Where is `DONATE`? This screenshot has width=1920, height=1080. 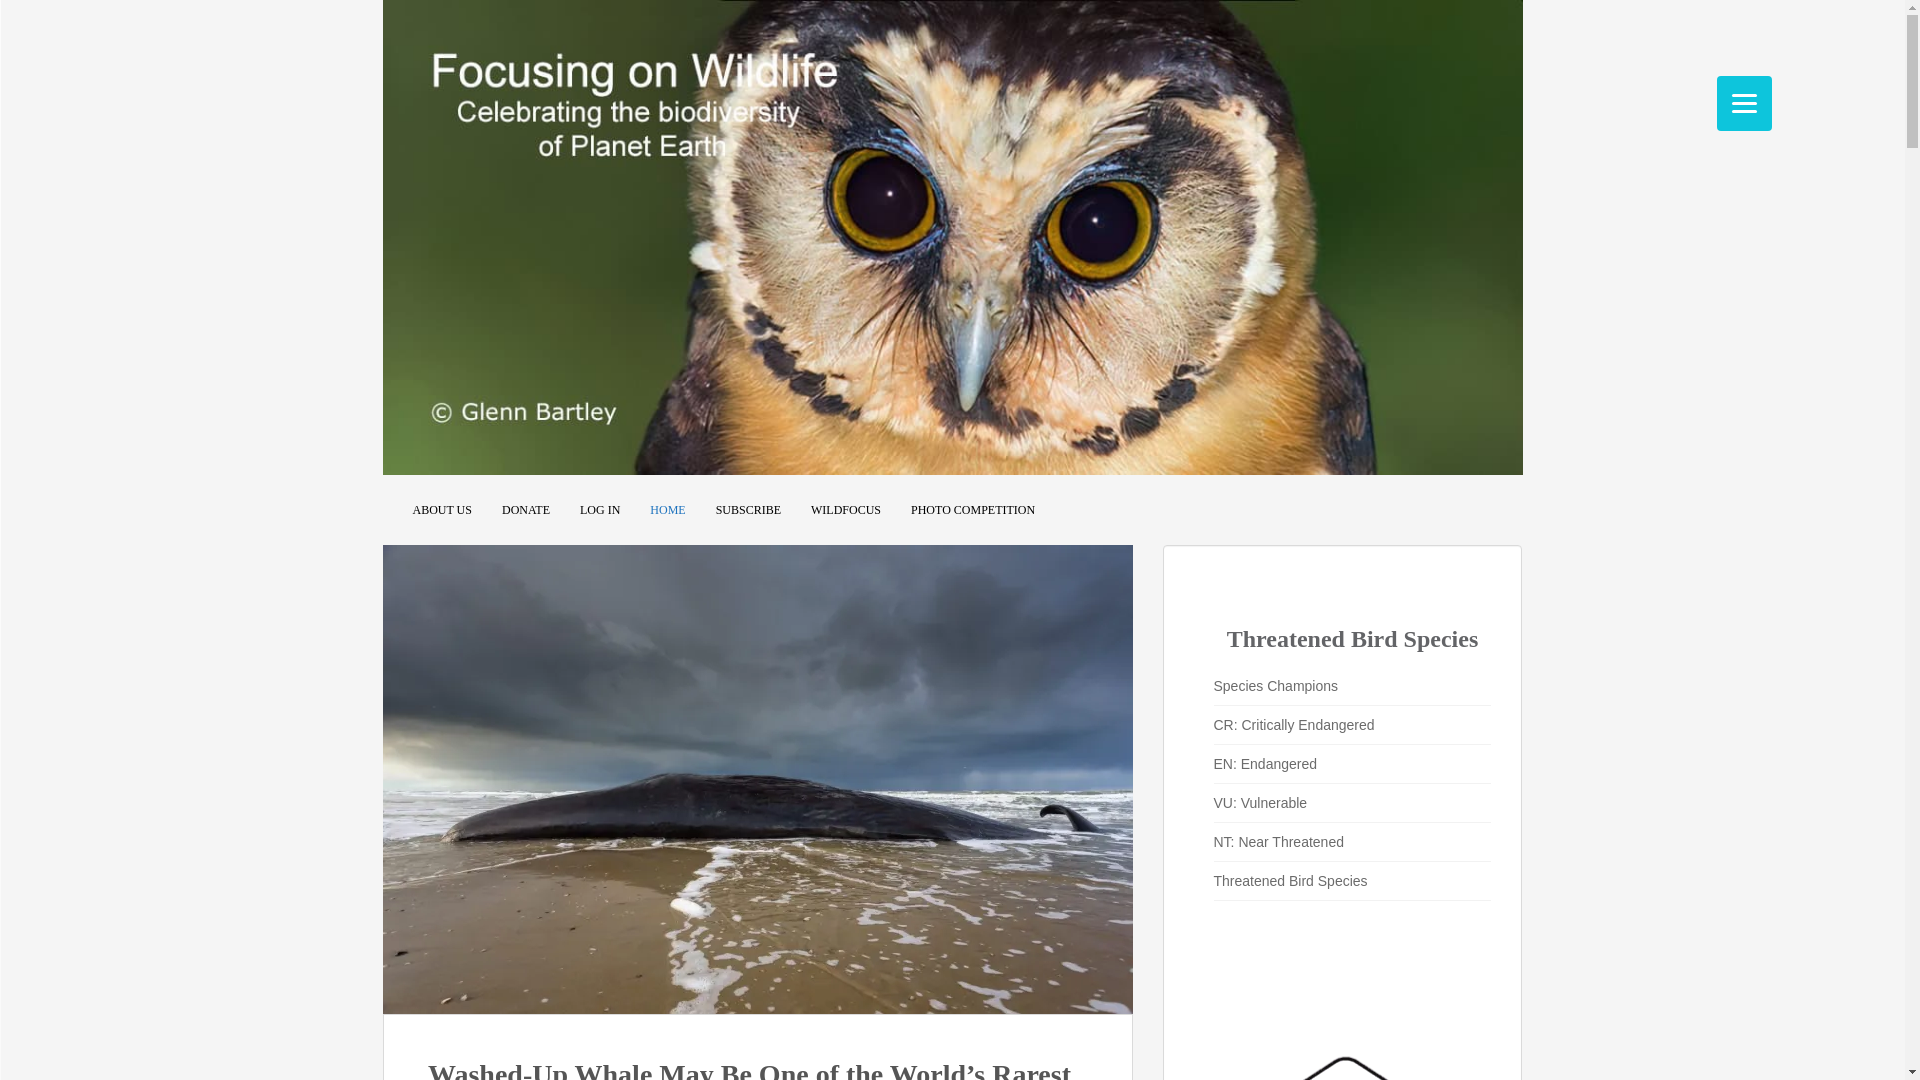
DONATE is located at coordinates (525, 510).